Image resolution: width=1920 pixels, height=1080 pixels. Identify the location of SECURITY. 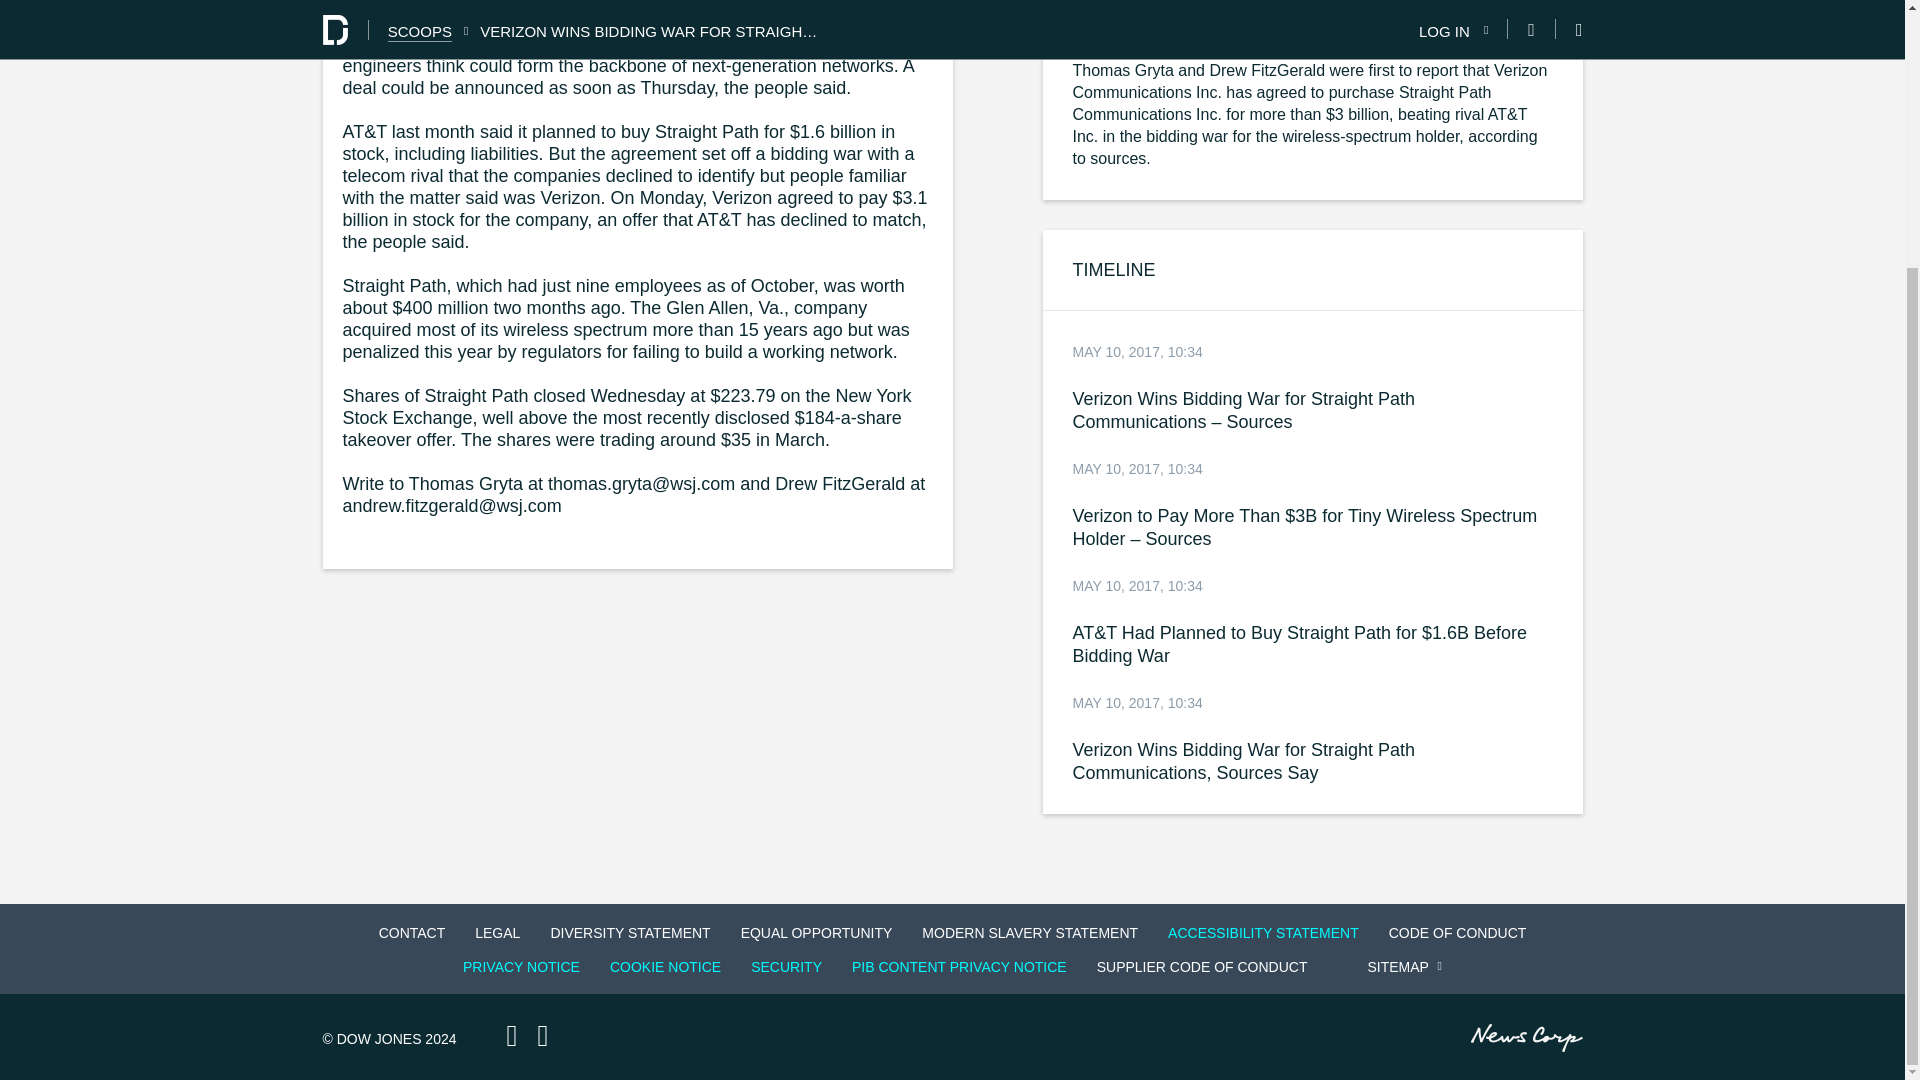
(786, 966).